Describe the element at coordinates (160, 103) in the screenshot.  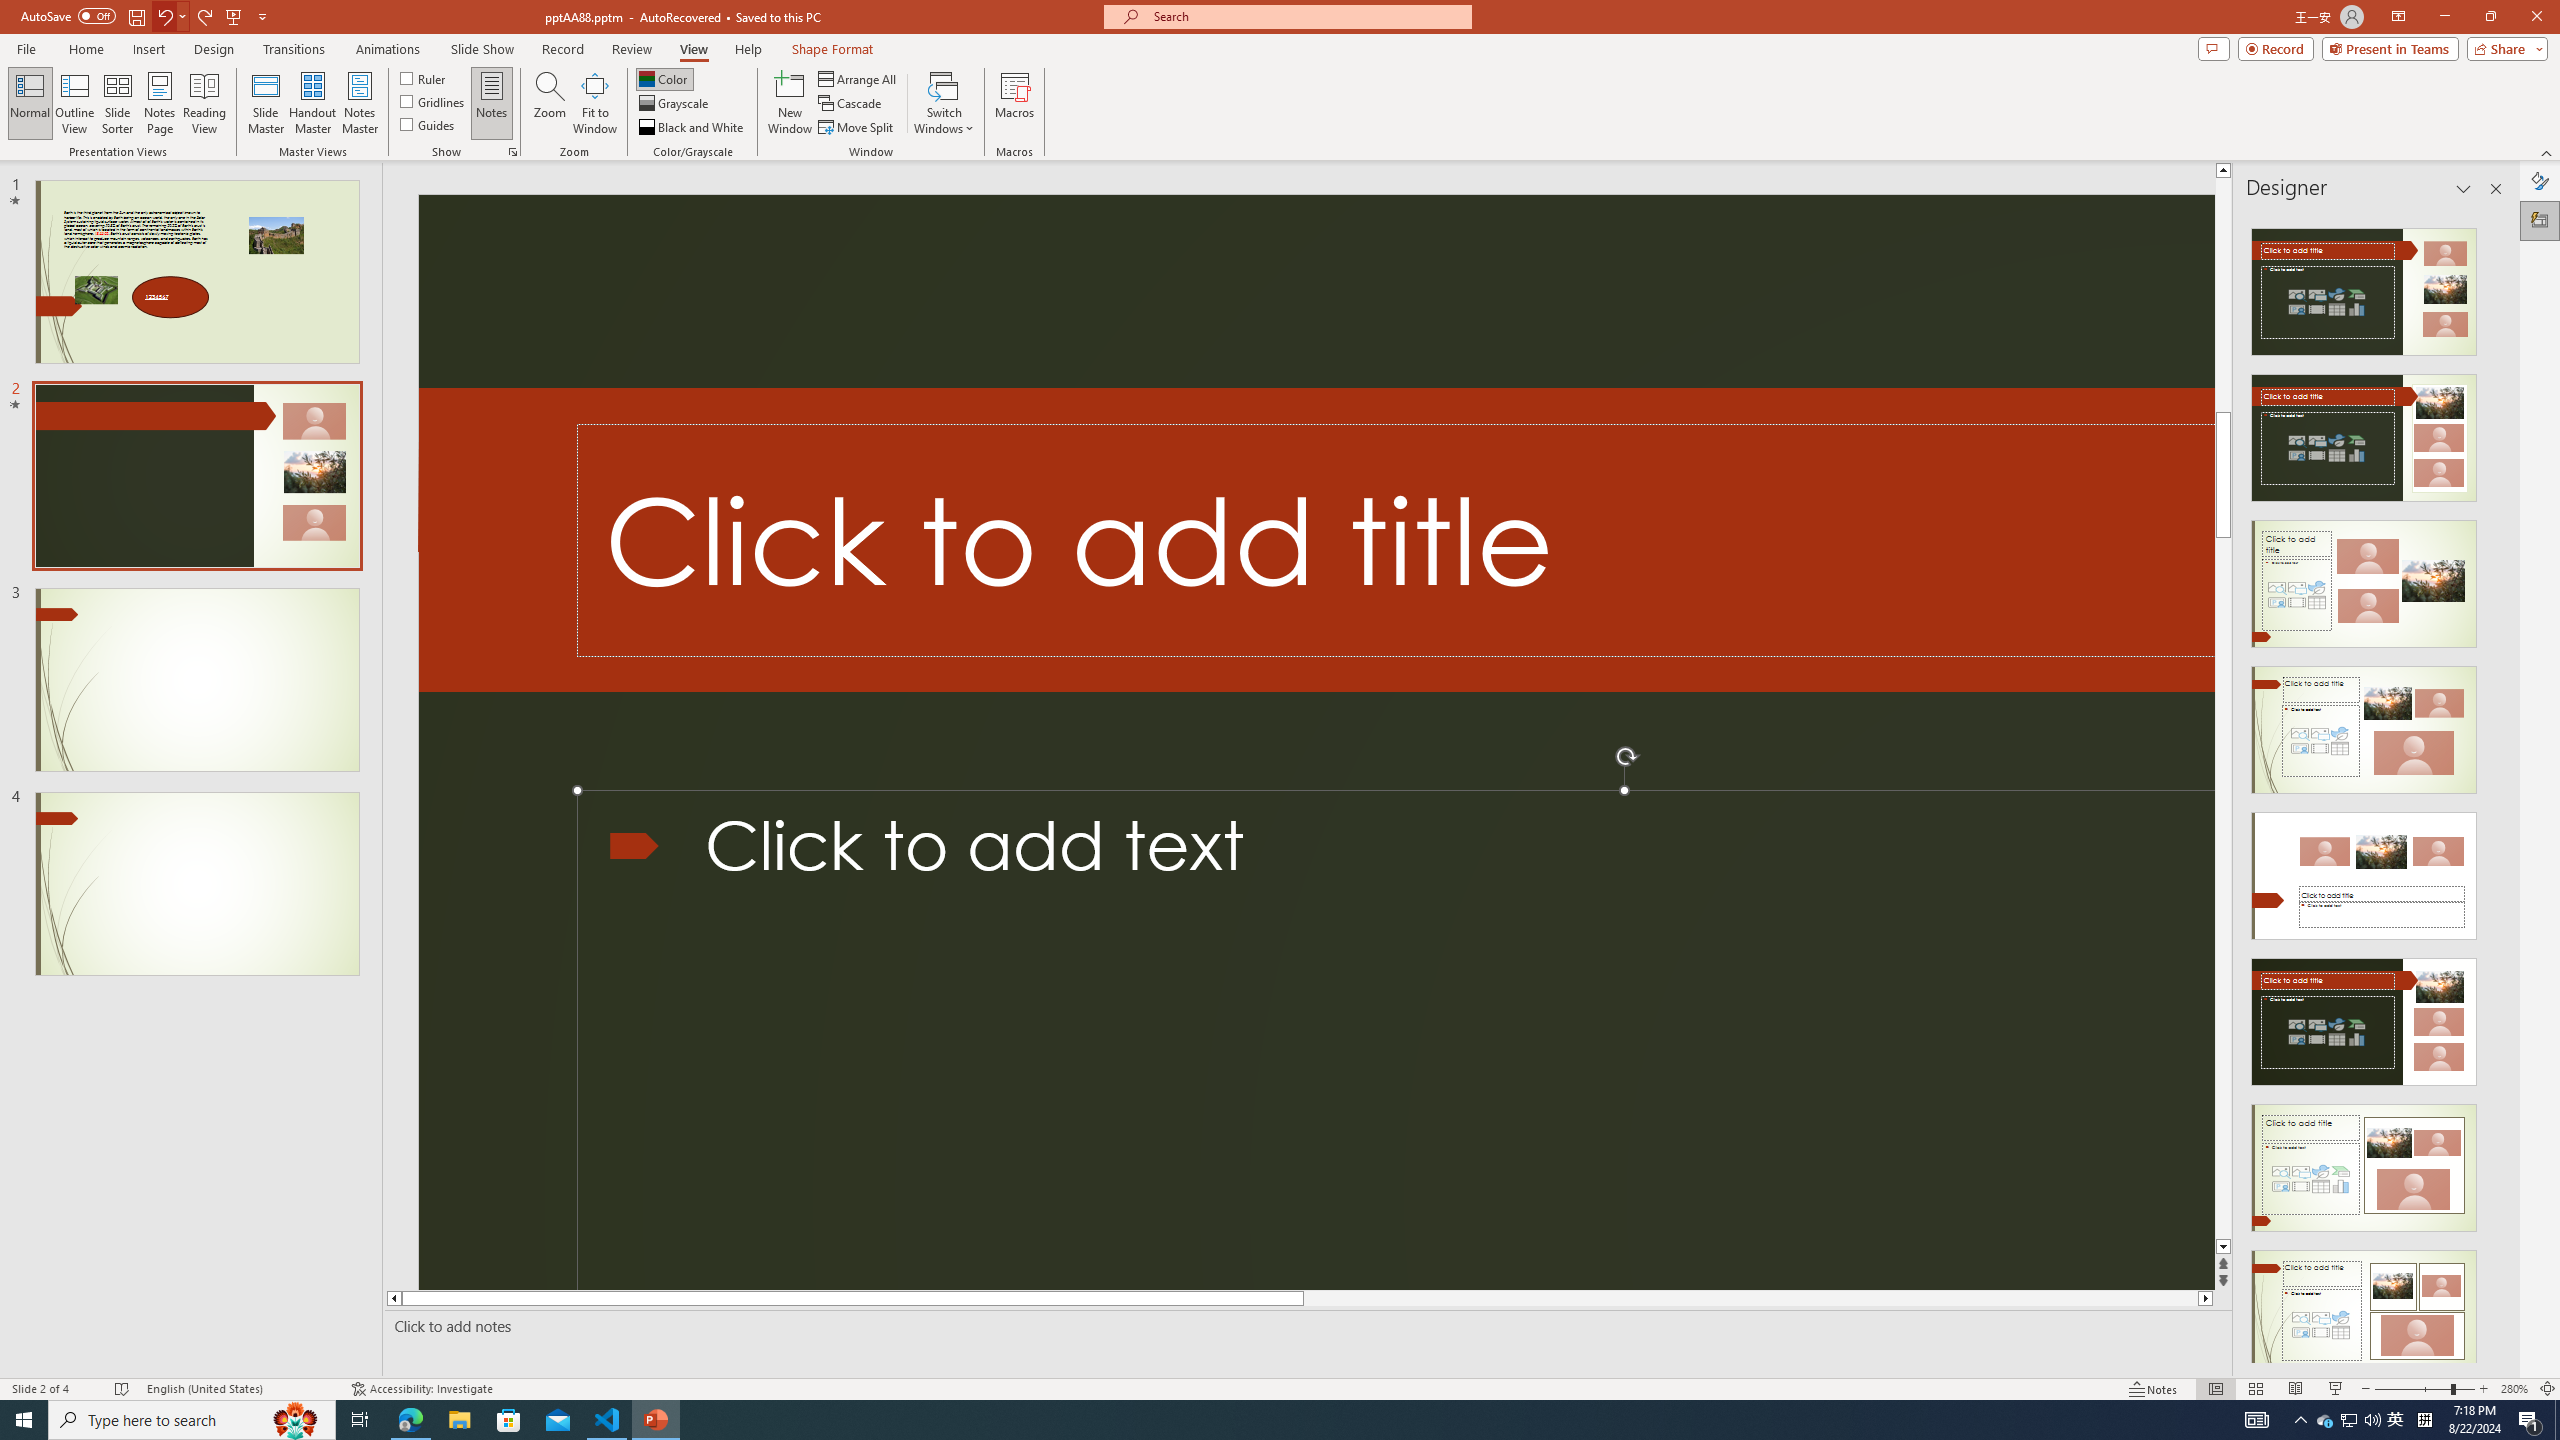
I see `Notes Page` at that location.